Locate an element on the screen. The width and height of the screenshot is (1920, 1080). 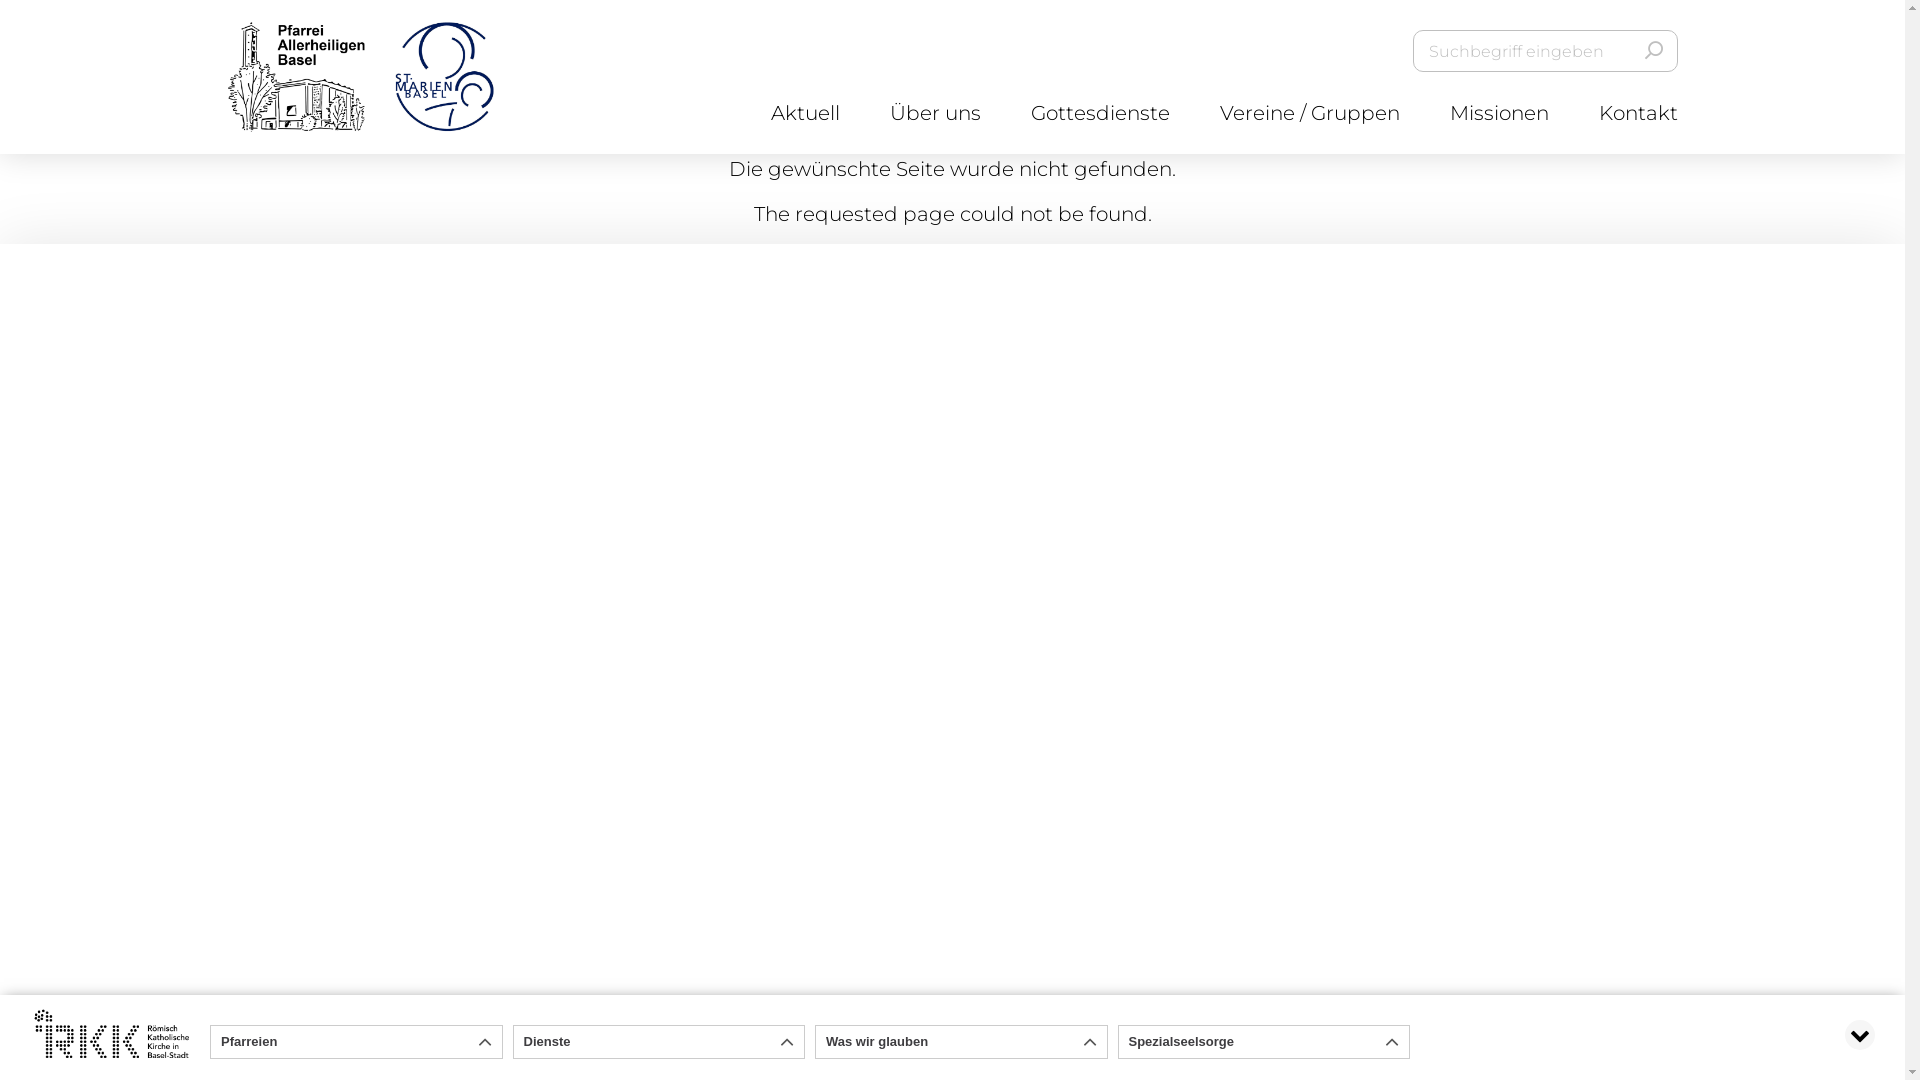
Spezialseelsorge is located at coordinates (1264, 1042).